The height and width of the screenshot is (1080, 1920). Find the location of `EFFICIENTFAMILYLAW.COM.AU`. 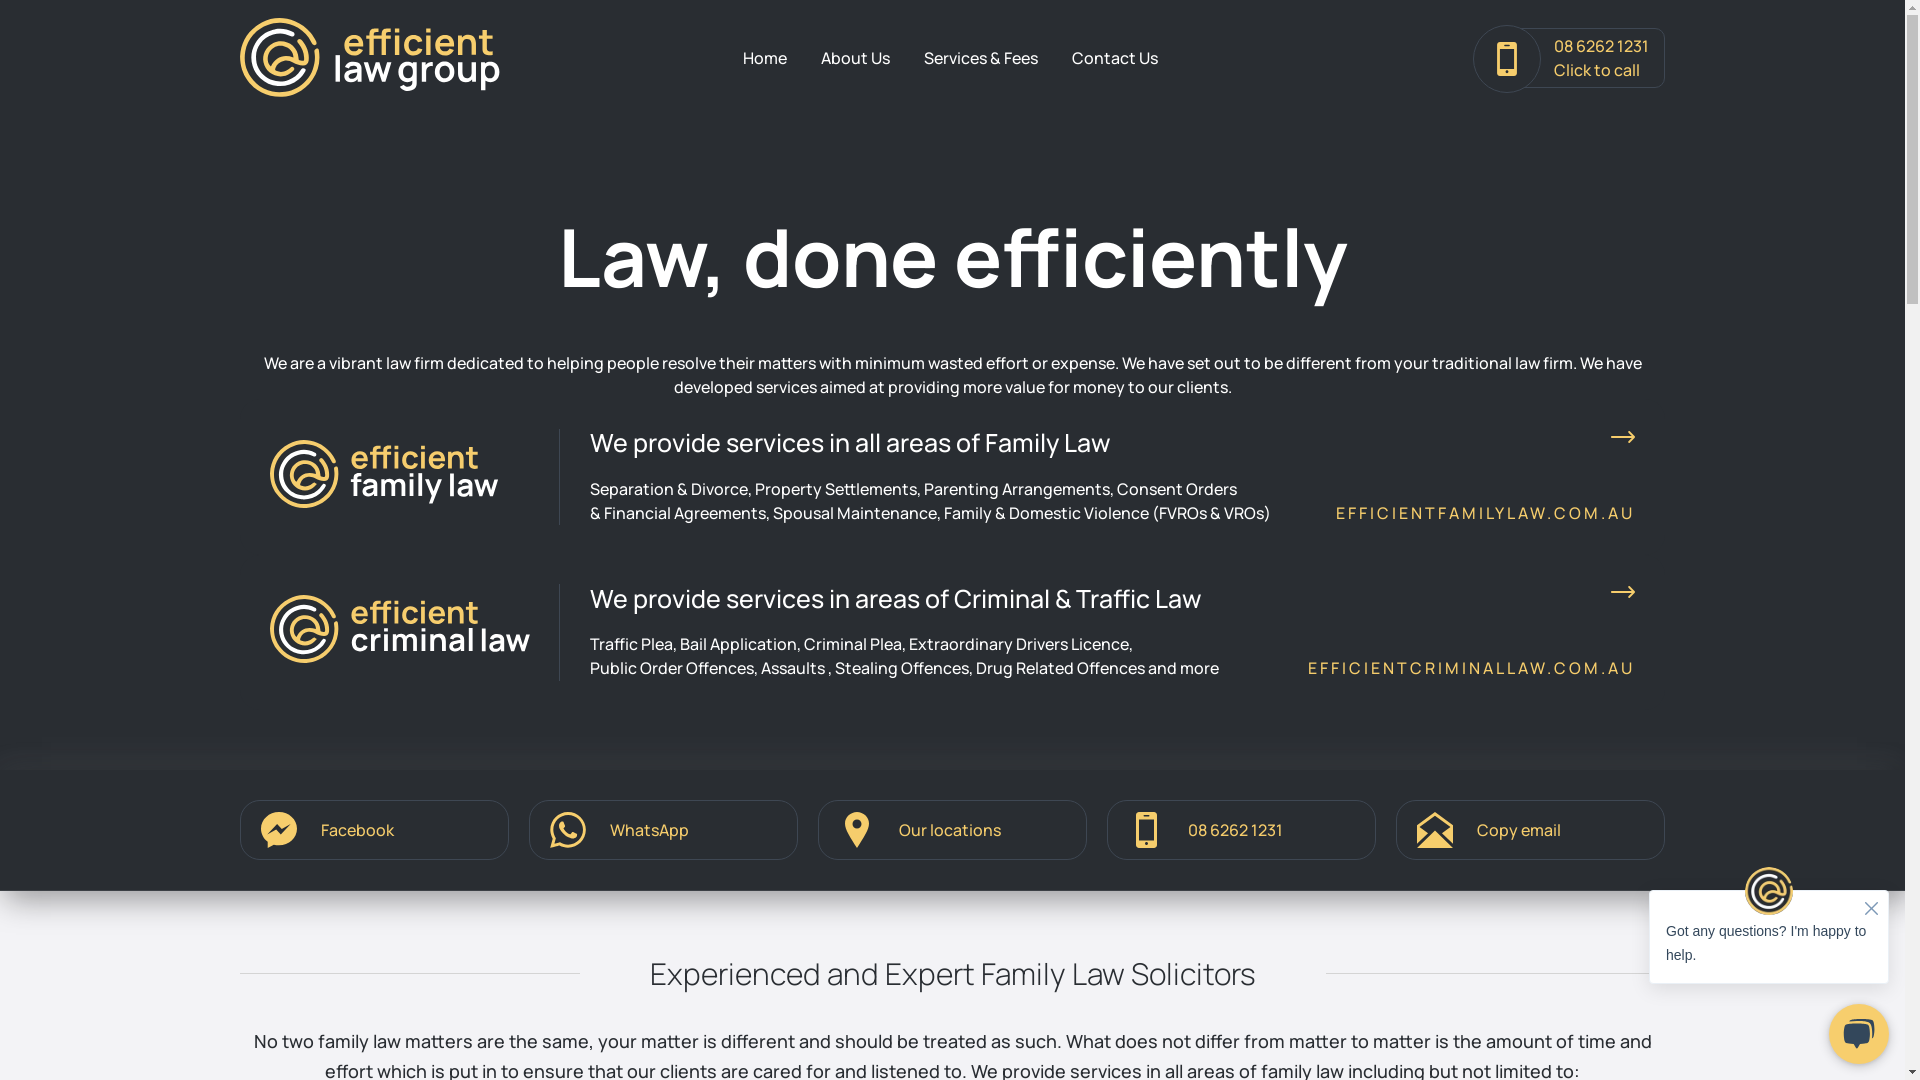

EFFICIENTFAMILYLAW.COM.AU is located at coordinates (1486, 513).